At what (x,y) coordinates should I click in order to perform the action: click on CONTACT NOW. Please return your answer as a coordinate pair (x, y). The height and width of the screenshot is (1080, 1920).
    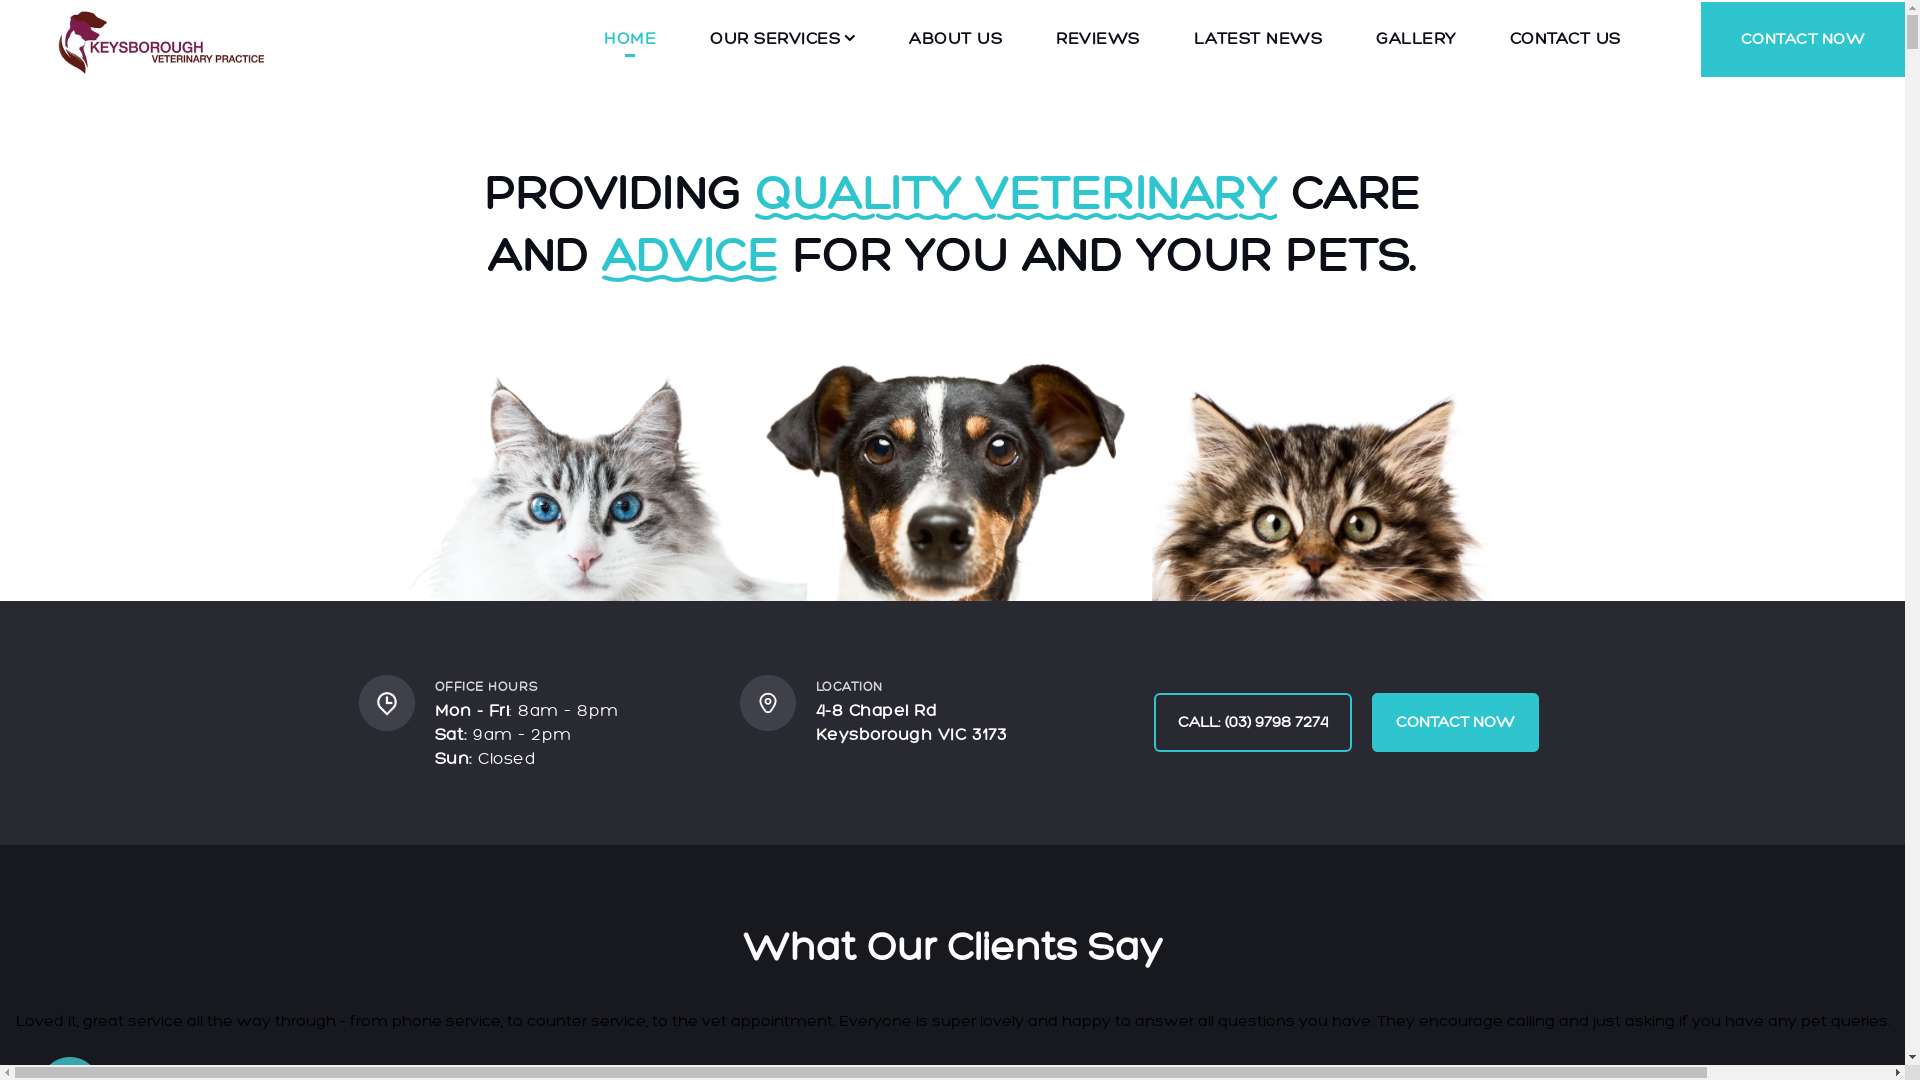
    Looking at the image, I should click on (1456, 722).